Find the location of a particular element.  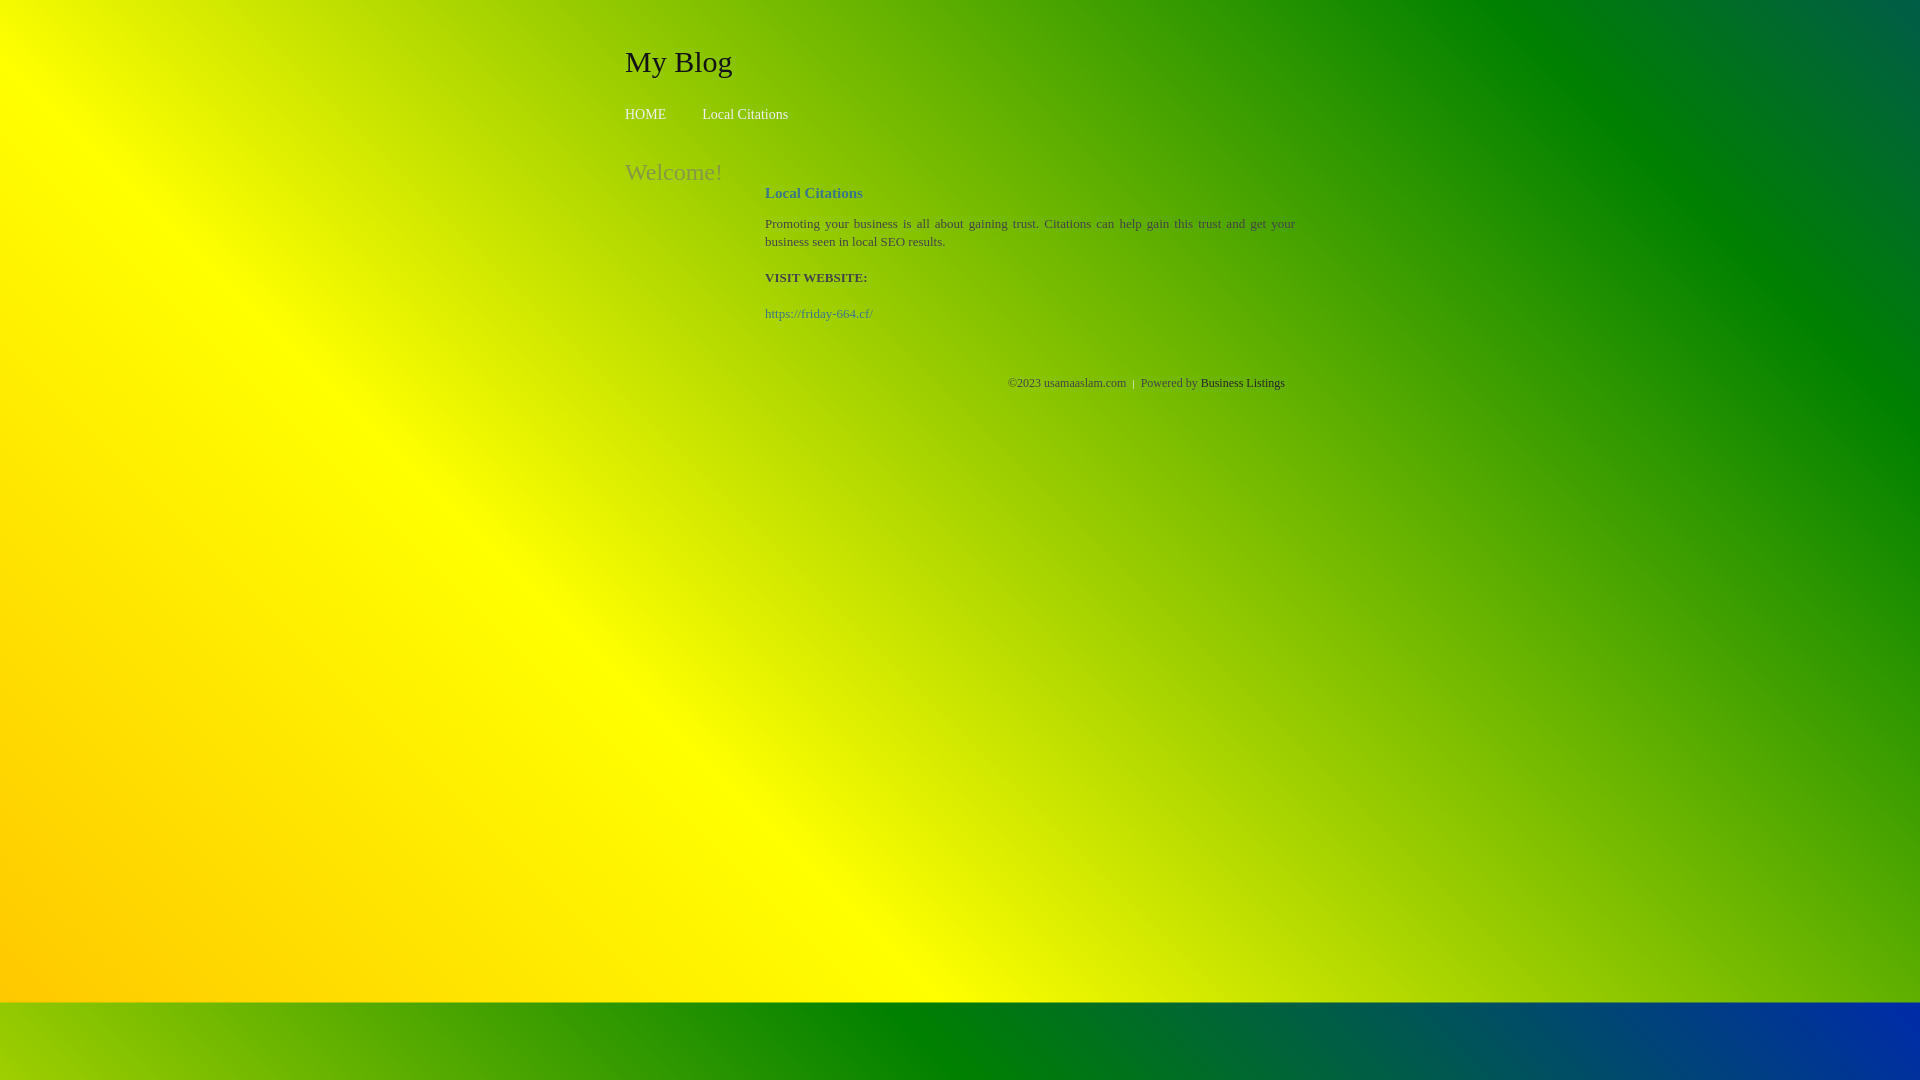

Local Citations is located at coordinates (745, 114).